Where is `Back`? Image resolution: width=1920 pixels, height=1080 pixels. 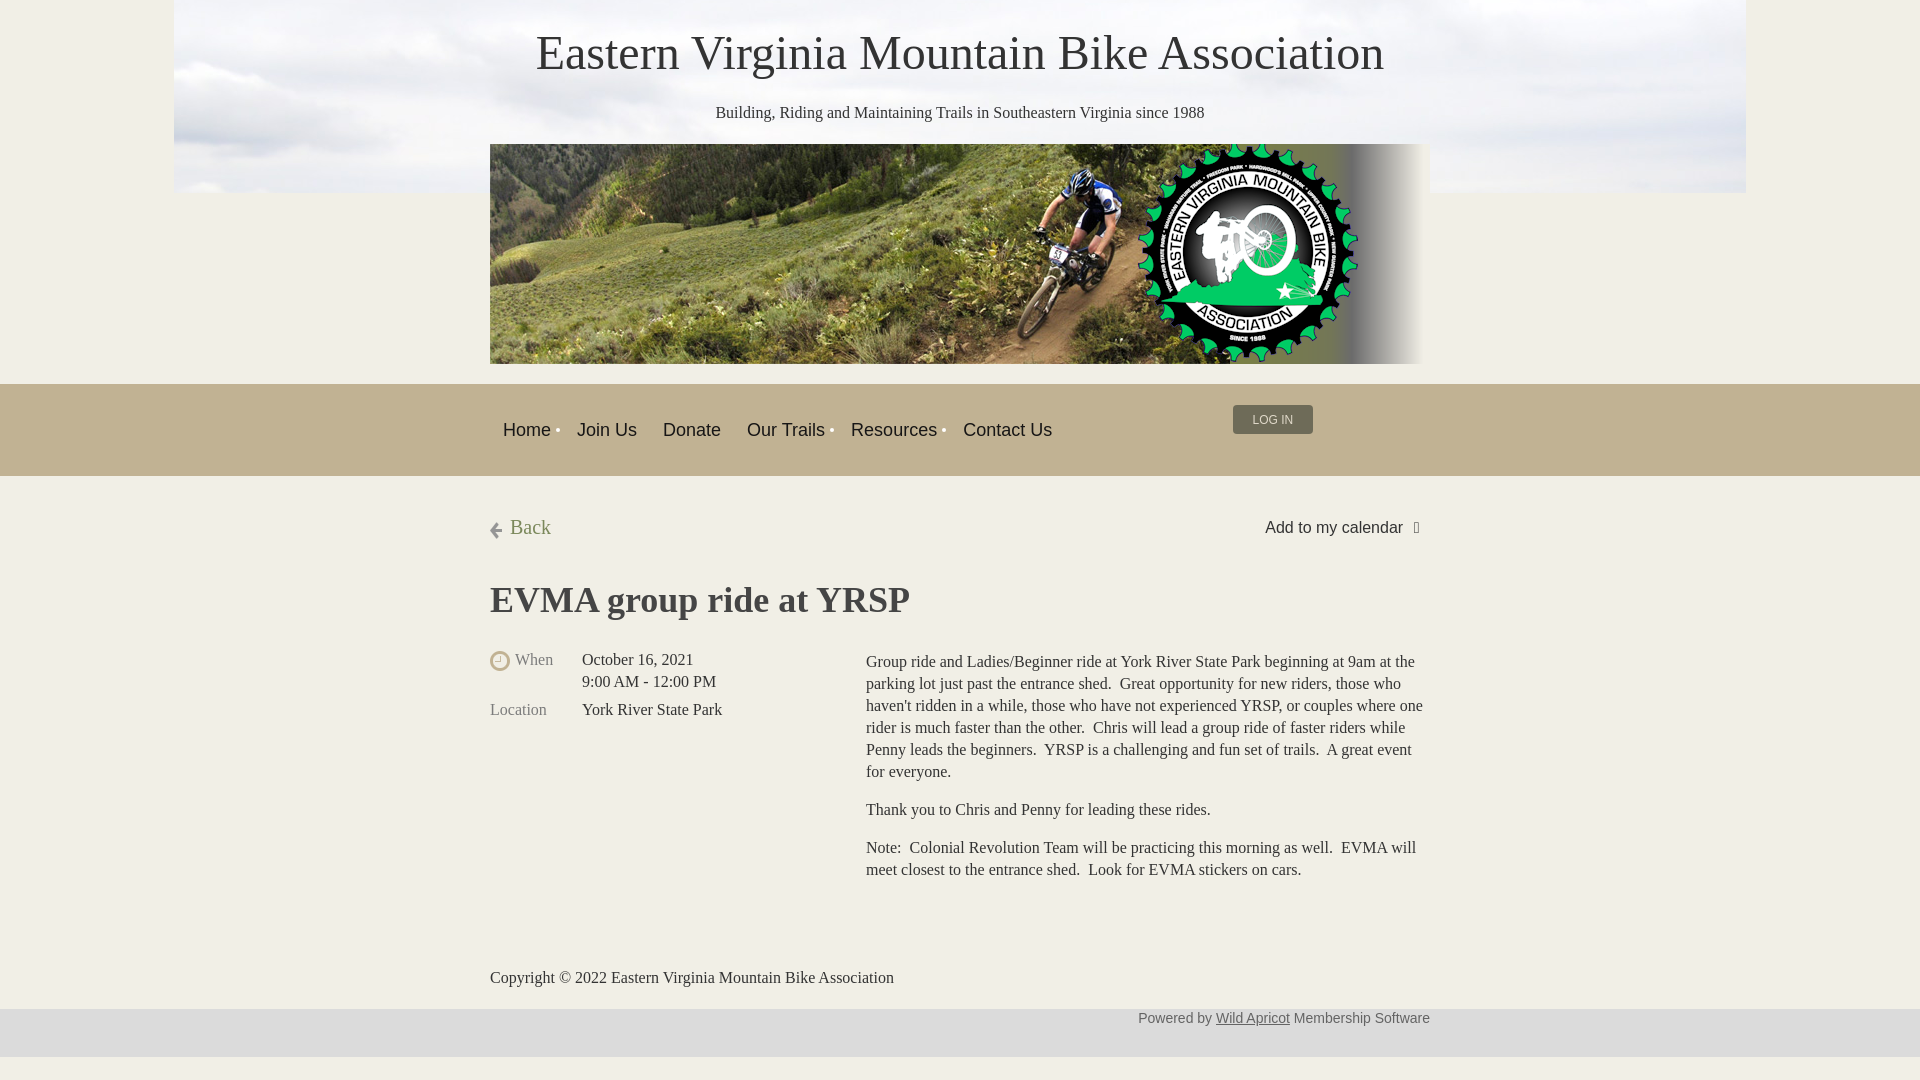 Back is located at coordinates (520, 527).